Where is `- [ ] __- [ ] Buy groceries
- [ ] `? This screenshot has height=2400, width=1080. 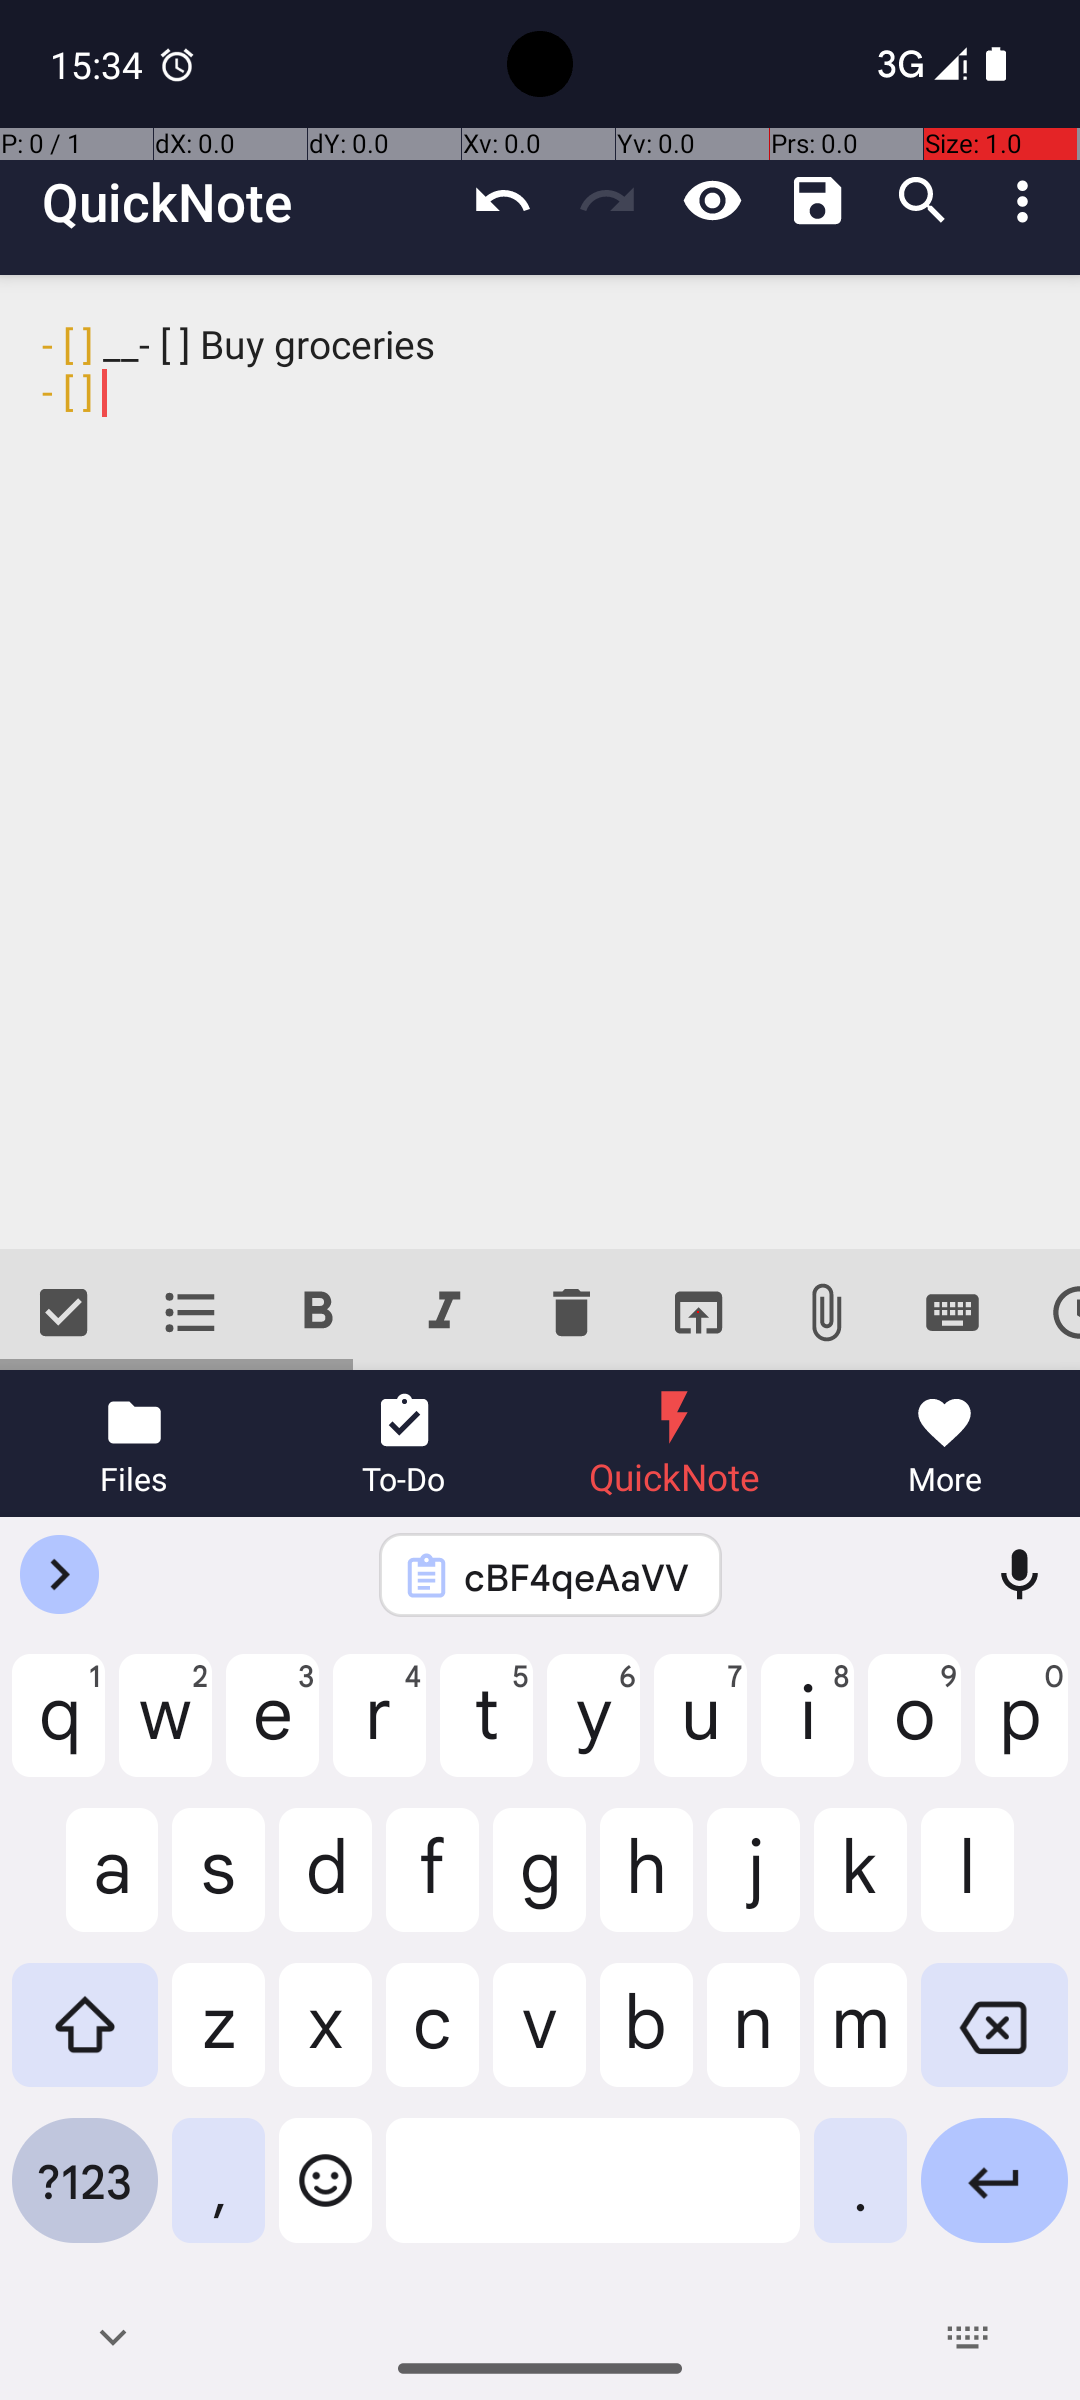 - [ ] __- [ ] Buy groceries
- [ ]  is located at coordinates (540, 762).